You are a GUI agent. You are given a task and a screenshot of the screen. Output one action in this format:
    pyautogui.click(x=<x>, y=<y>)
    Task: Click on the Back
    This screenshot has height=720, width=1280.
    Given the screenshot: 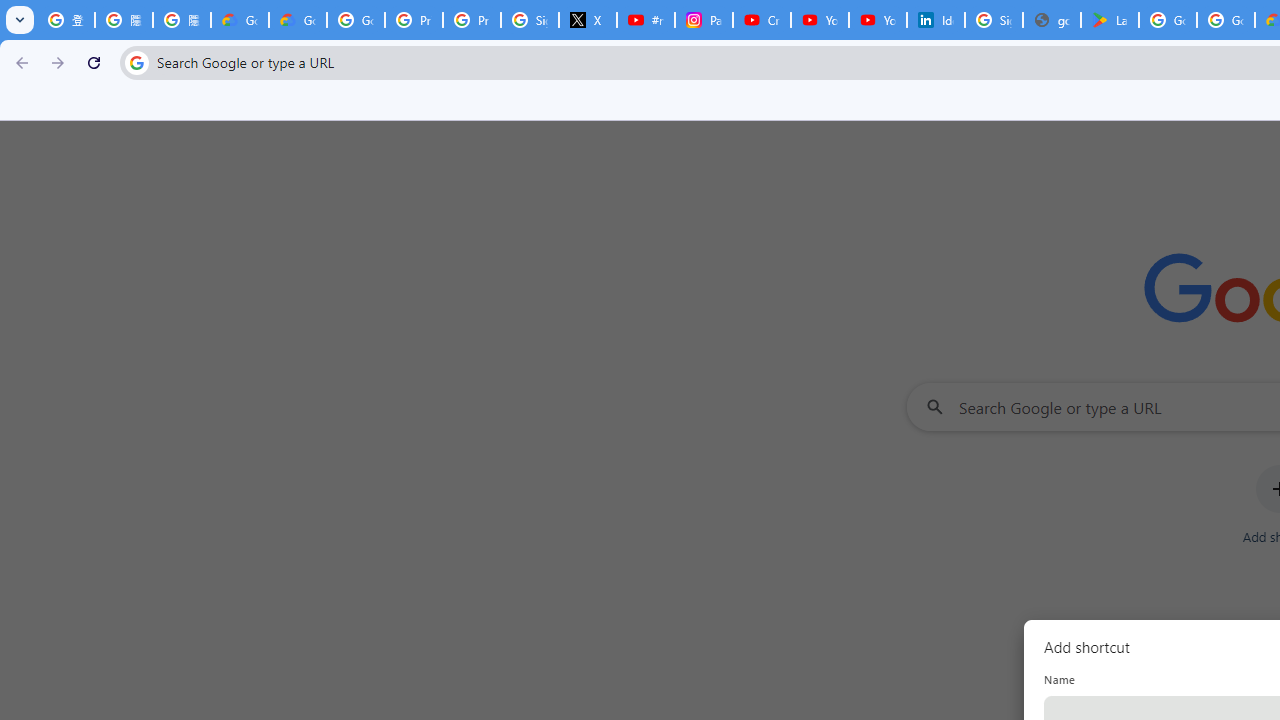 What is the action you would take?
    pyautogui.click(x=19, y=62)
    